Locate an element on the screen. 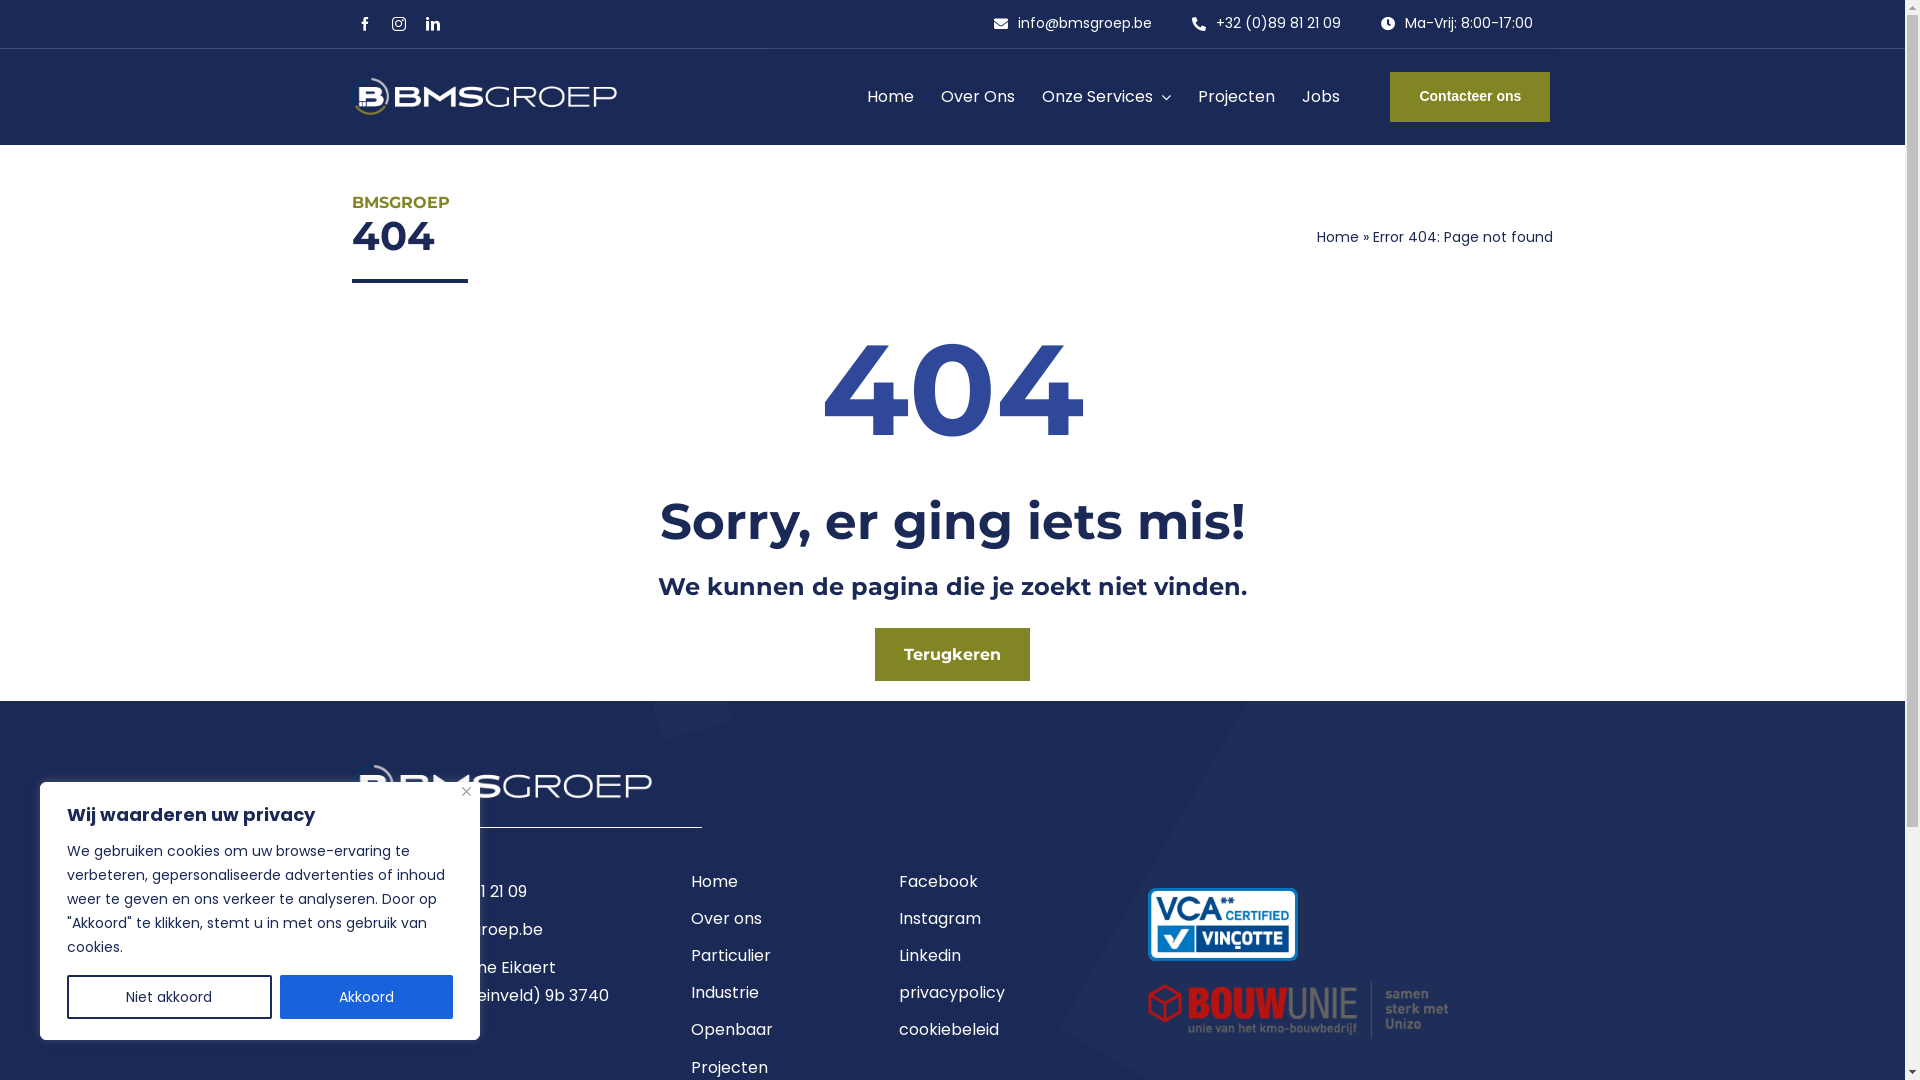 The height and width of the screenshot is (1080, 1920). Onze Services is located at coordinates (1106, 96).